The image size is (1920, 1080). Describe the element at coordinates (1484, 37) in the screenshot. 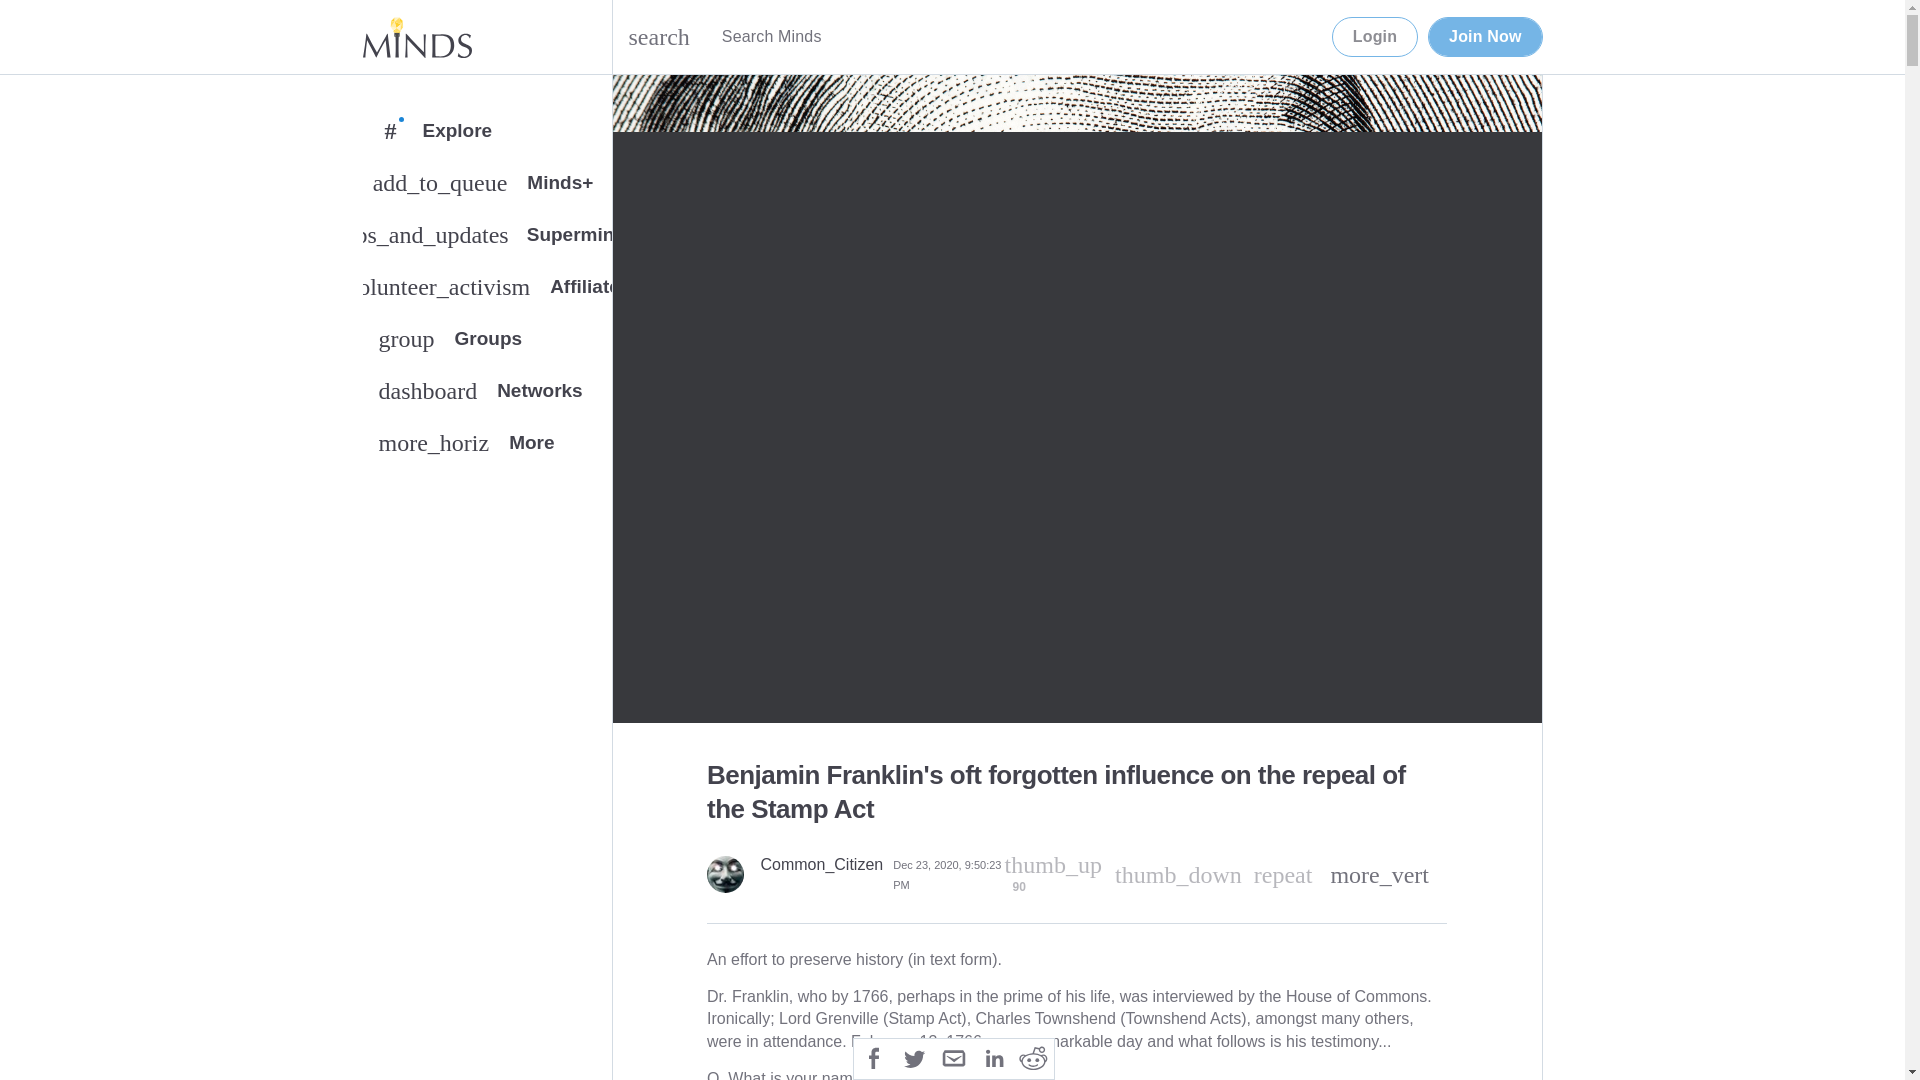

I see `Join Now` at that location.